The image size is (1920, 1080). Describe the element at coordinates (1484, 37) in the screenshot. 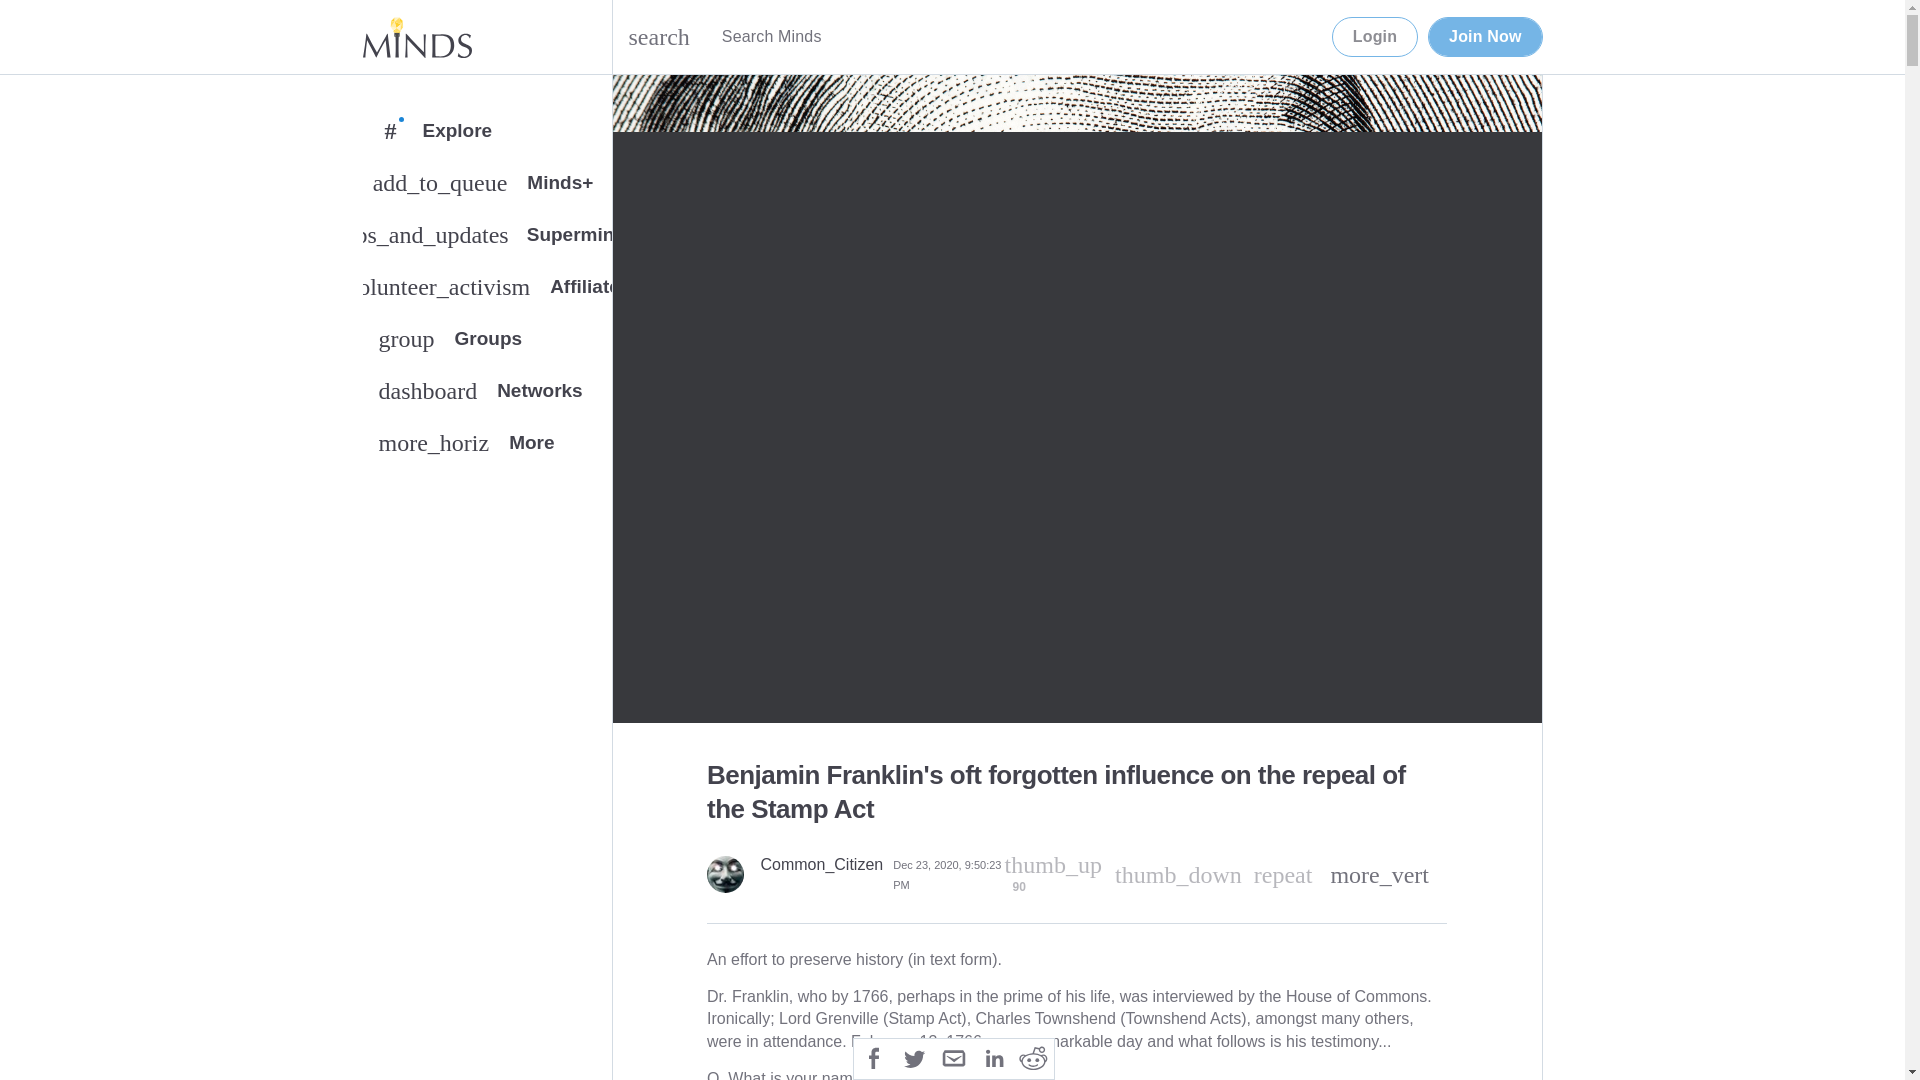

I see `Join Now` at that location.